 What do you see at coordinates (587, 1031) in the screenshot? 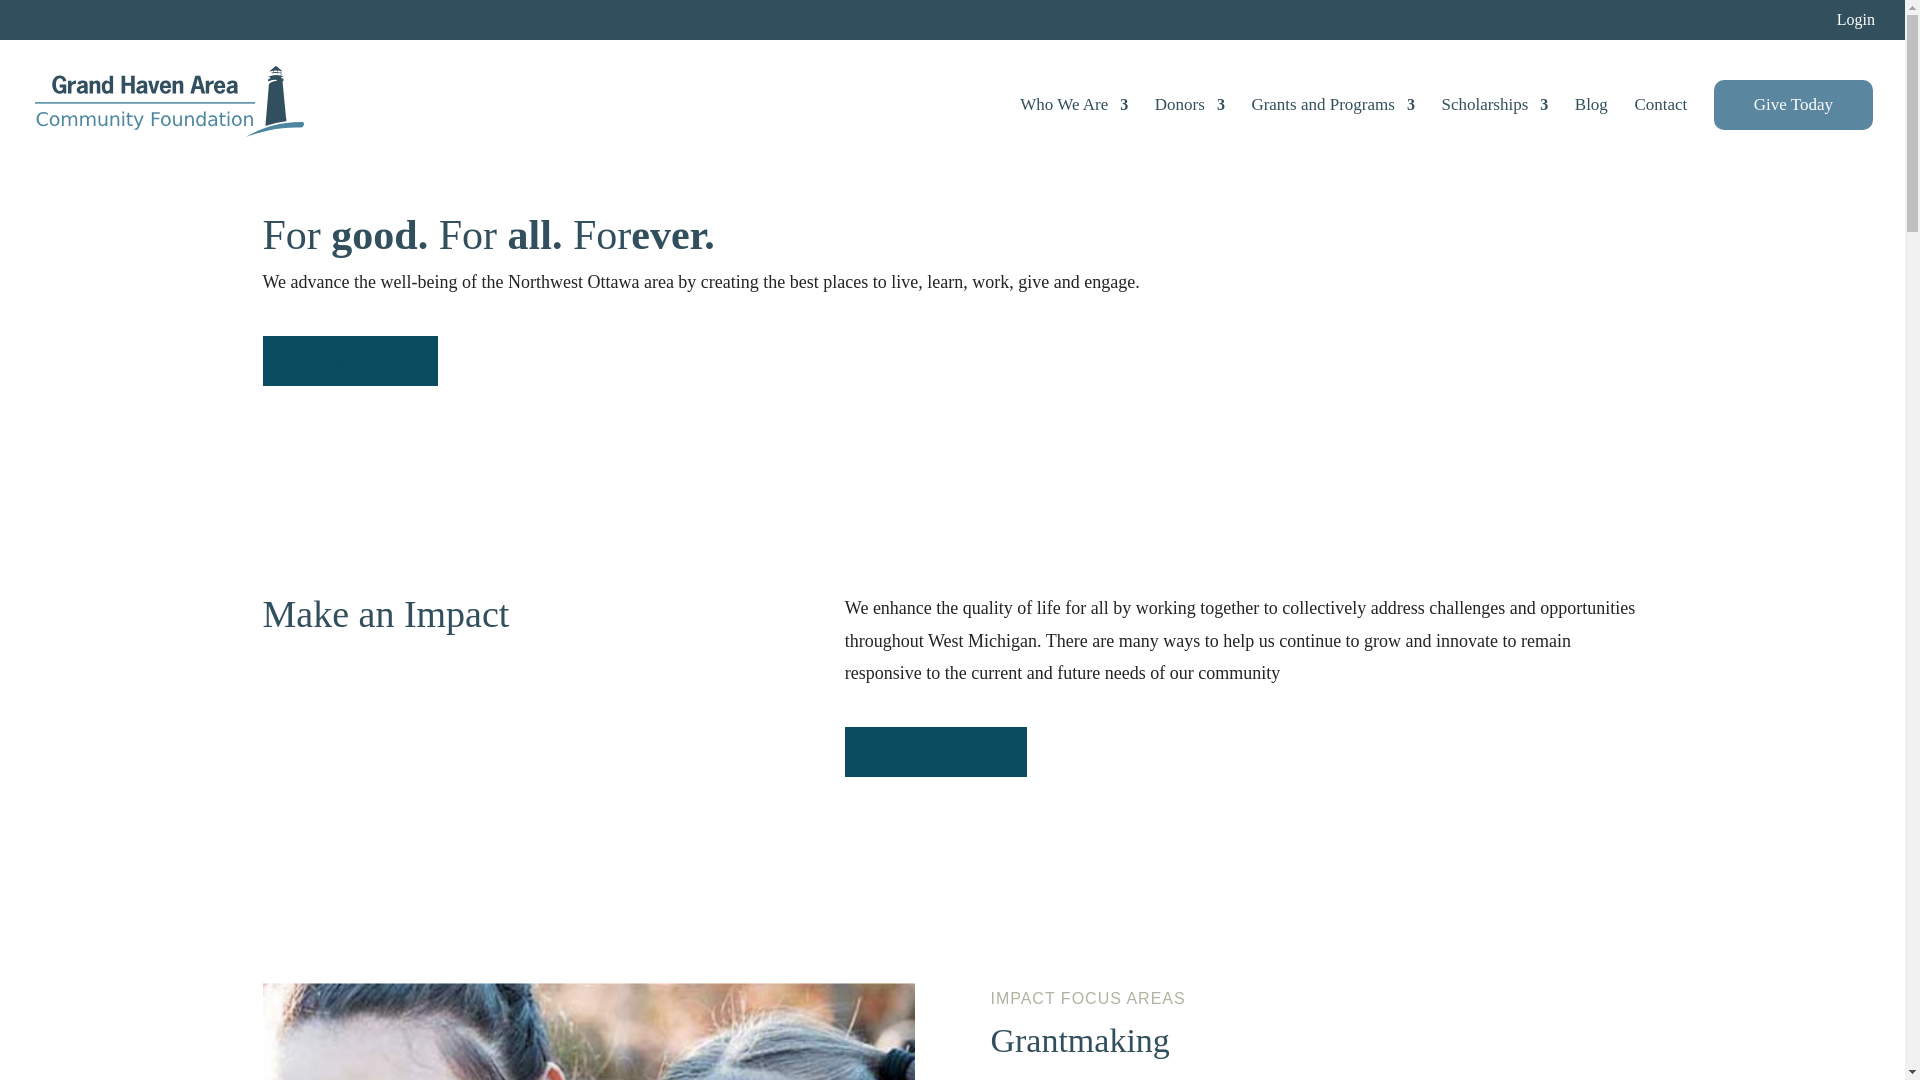
I see `young-mom-with-daughter` at bounding box center [587, 1031].